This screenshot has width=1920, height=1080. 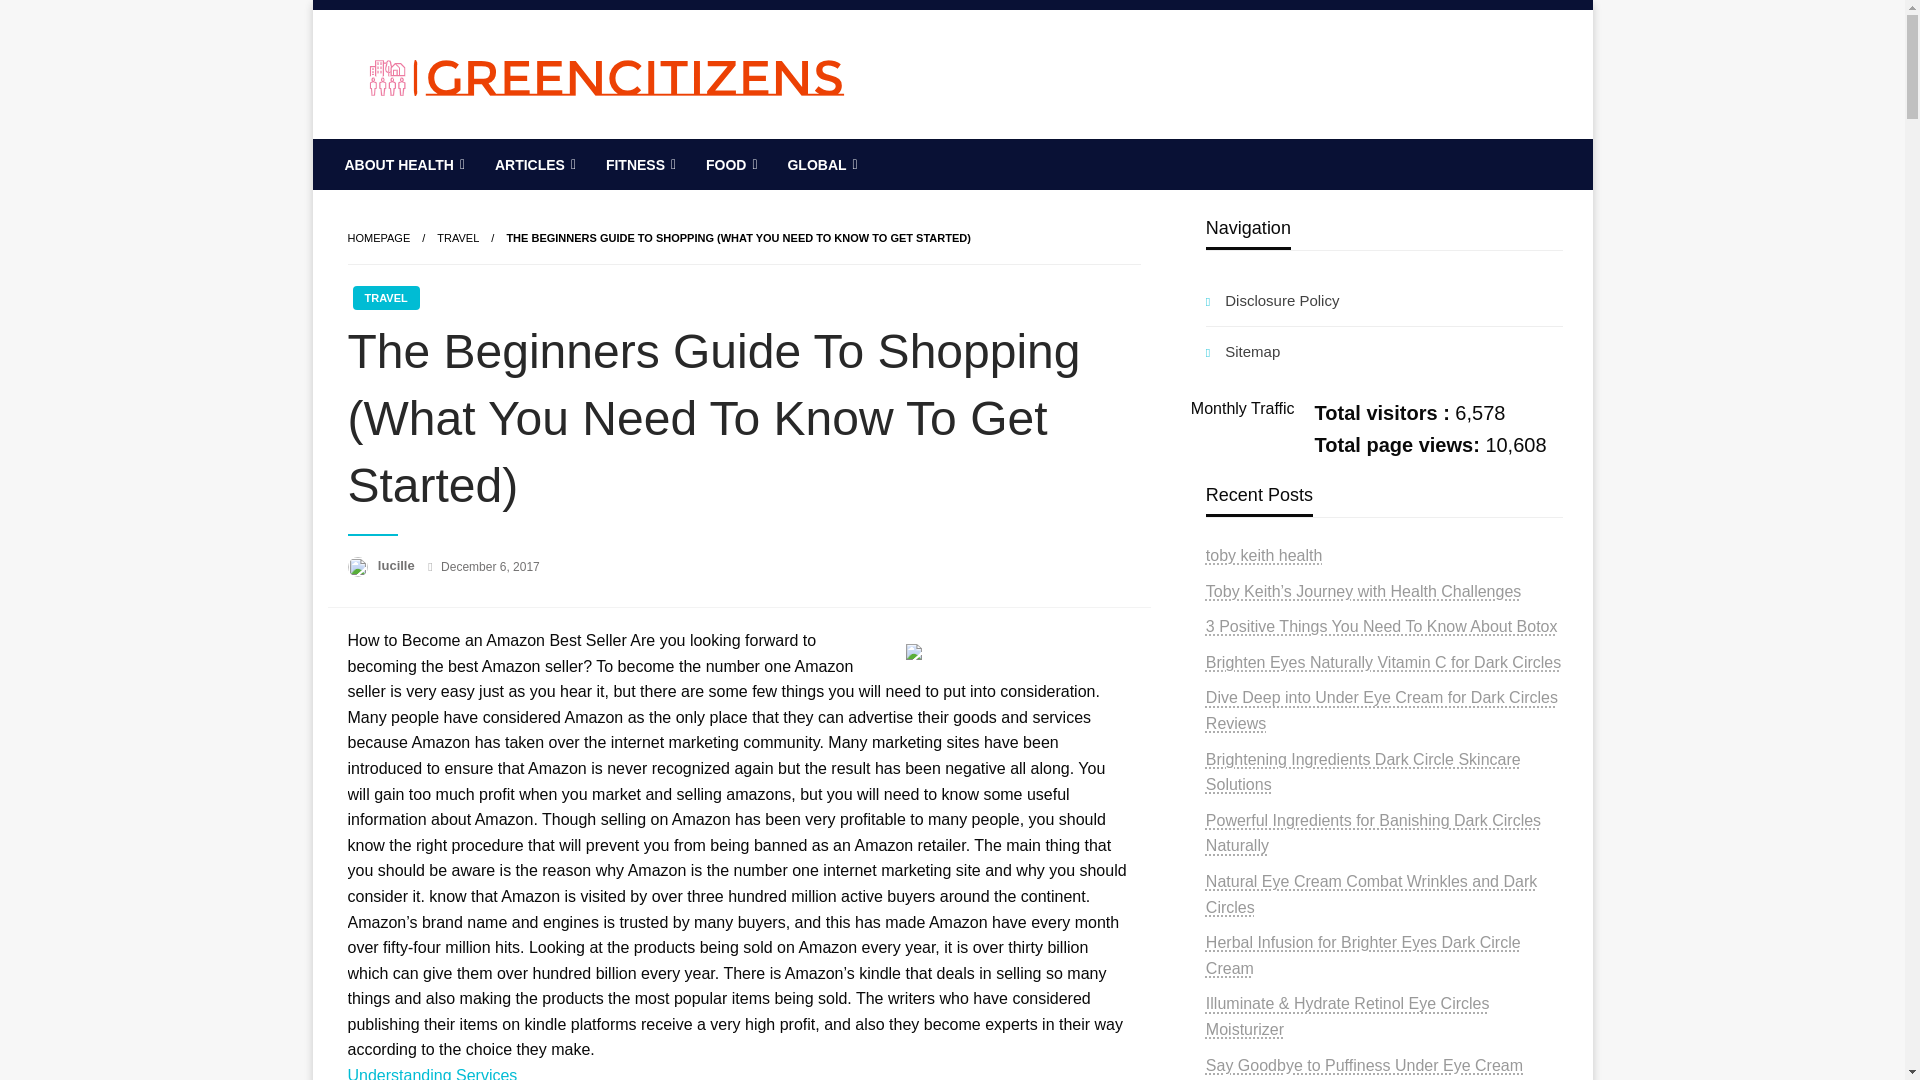 What do you see at coordinates (458, 238) in the screenshot?
I see `TRAVEL` at bounding box center [458, 238].